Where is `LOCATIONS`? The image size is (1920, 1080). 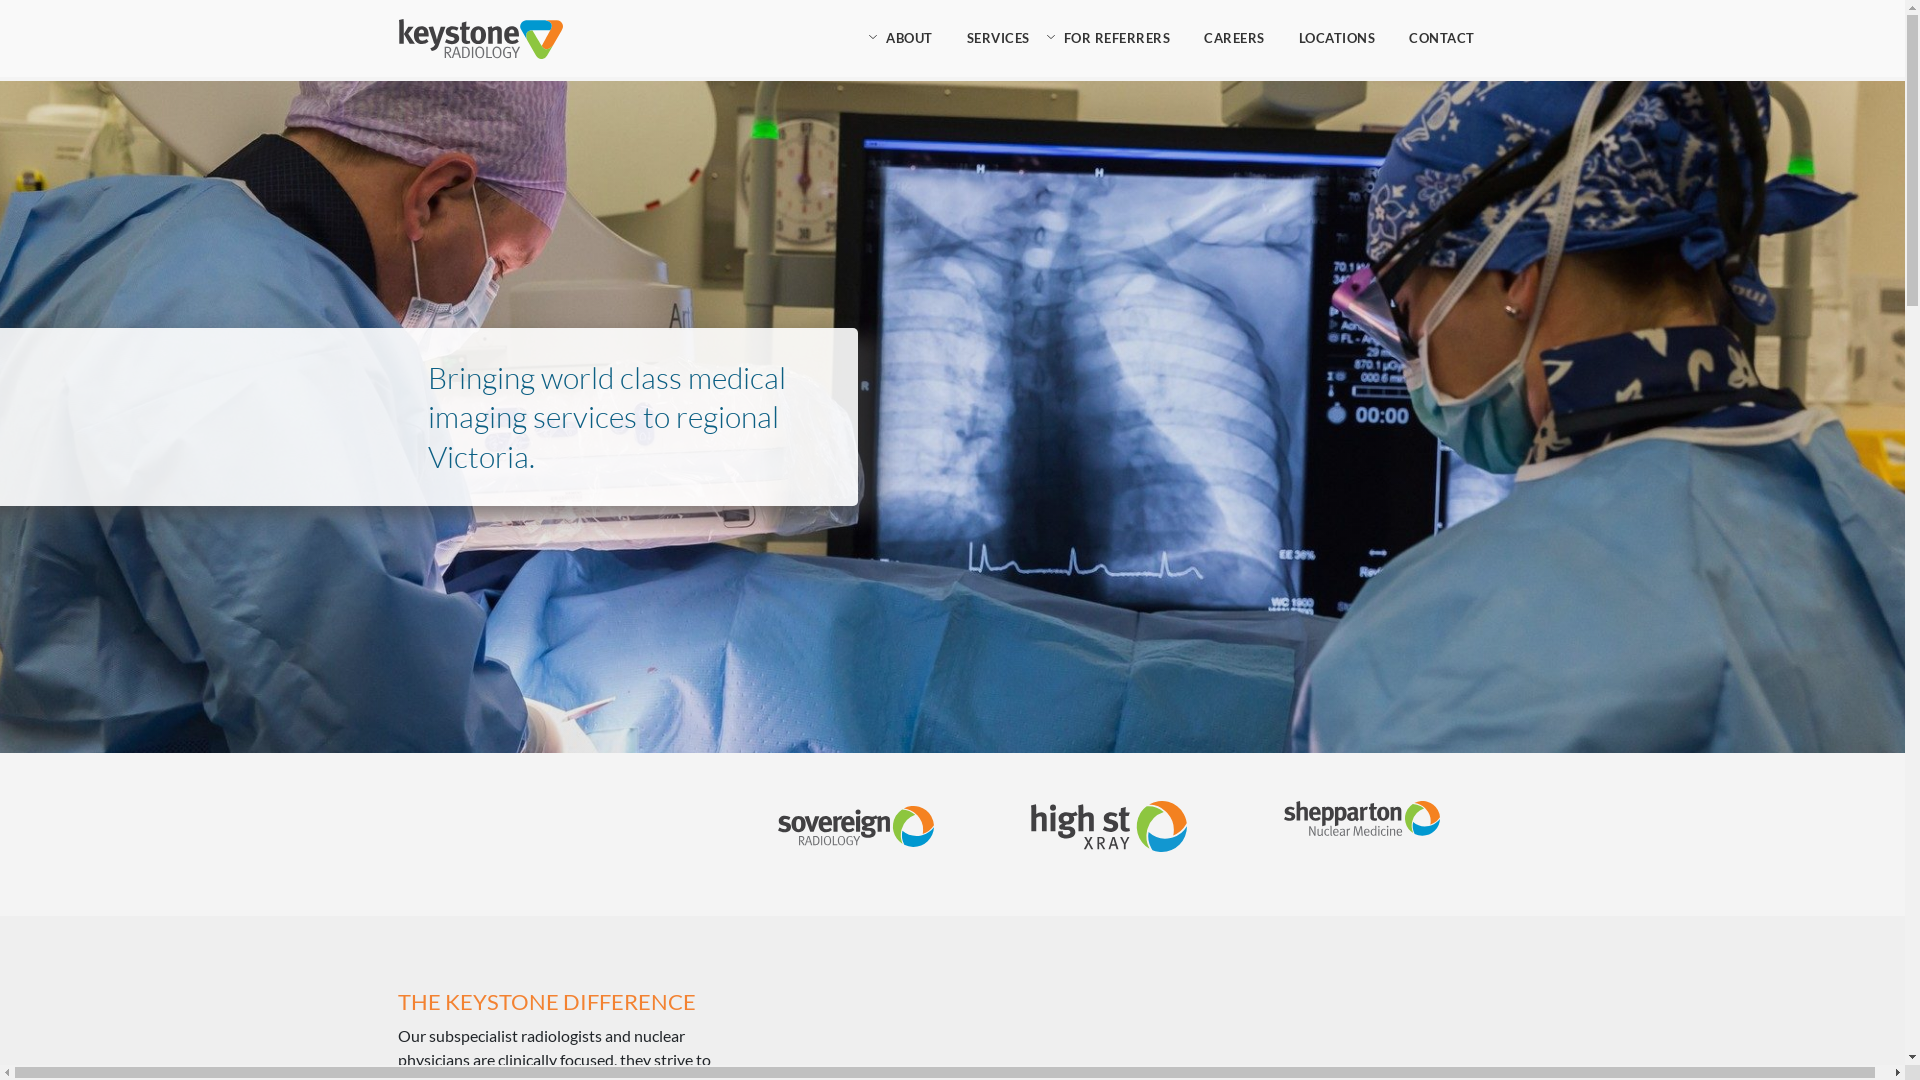 LOCATIONS is located at coordinates (1338, 38).